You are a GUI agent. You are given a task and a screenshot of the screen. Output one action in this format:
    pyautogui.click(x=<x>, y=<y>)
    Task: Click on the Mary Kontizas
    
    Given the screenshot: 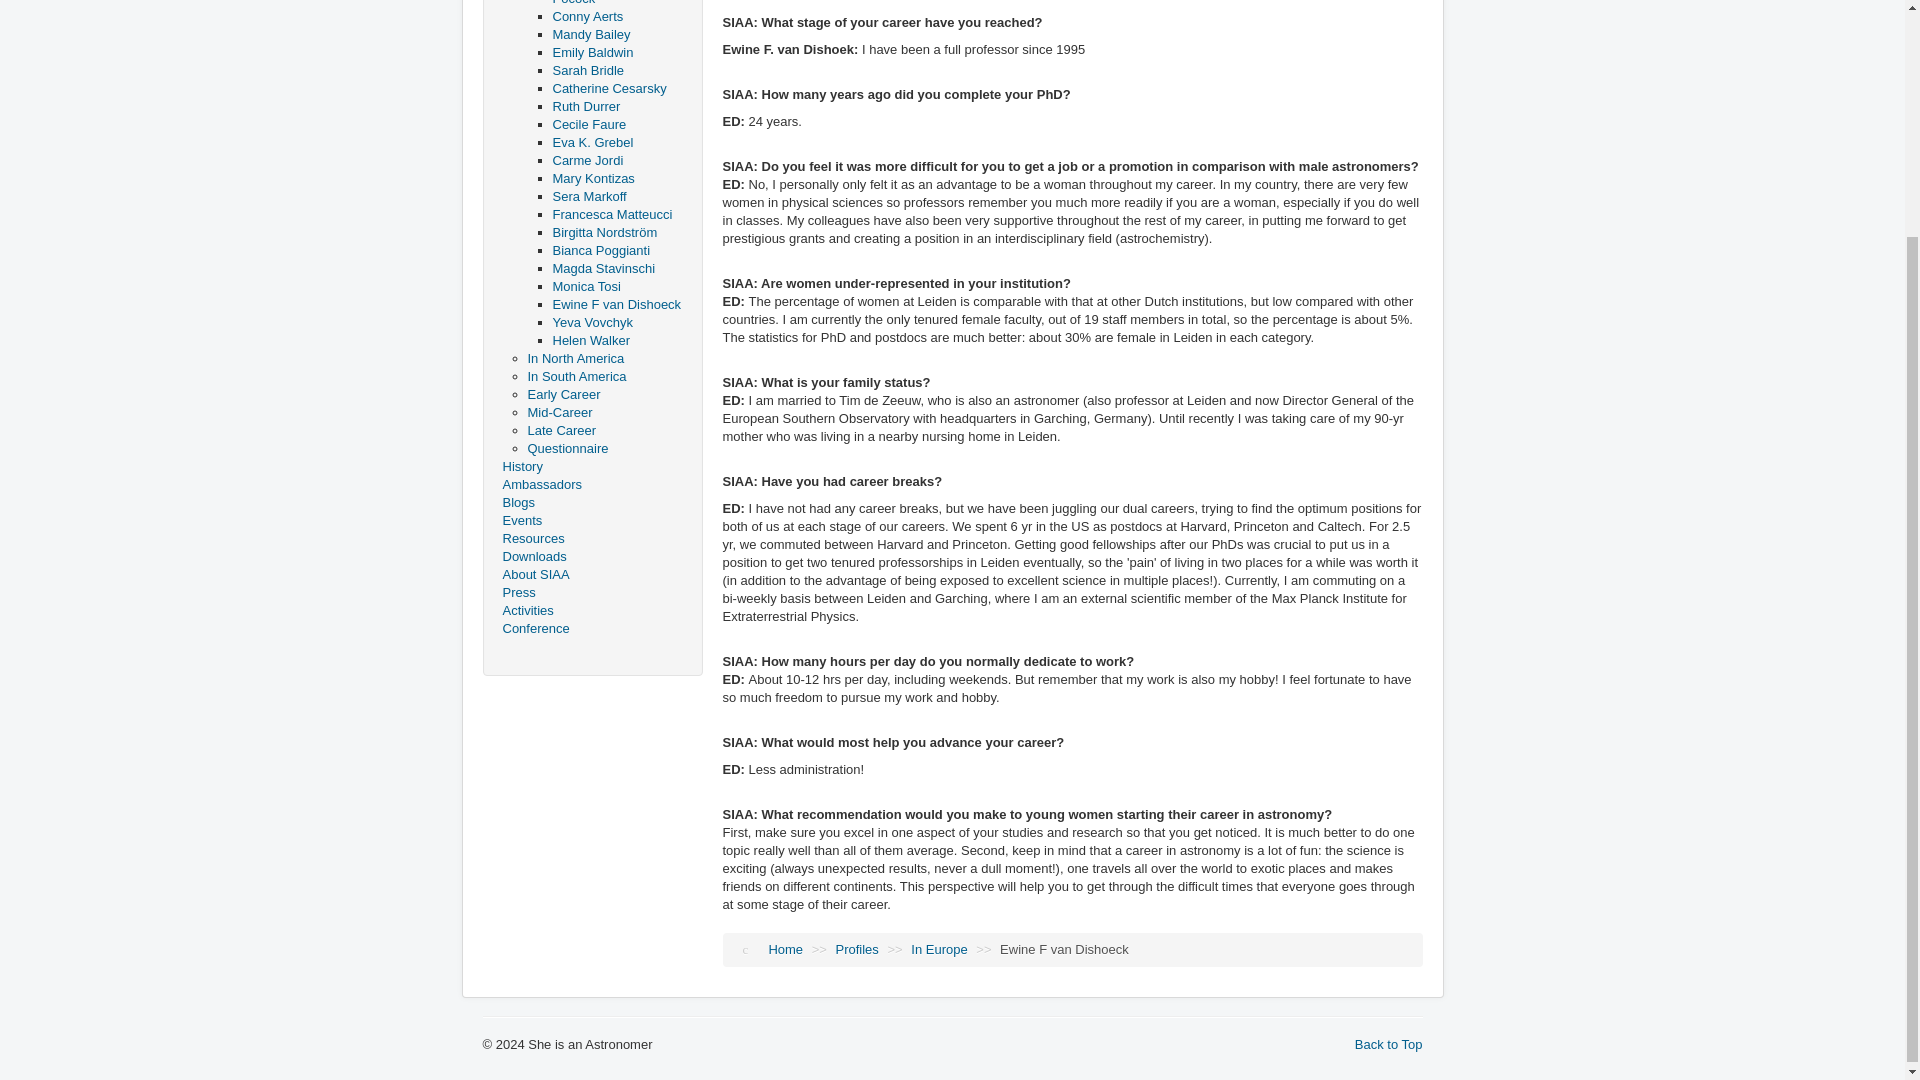 What is the action you would take?
    pyautogui.click(x=592, y=178)
    